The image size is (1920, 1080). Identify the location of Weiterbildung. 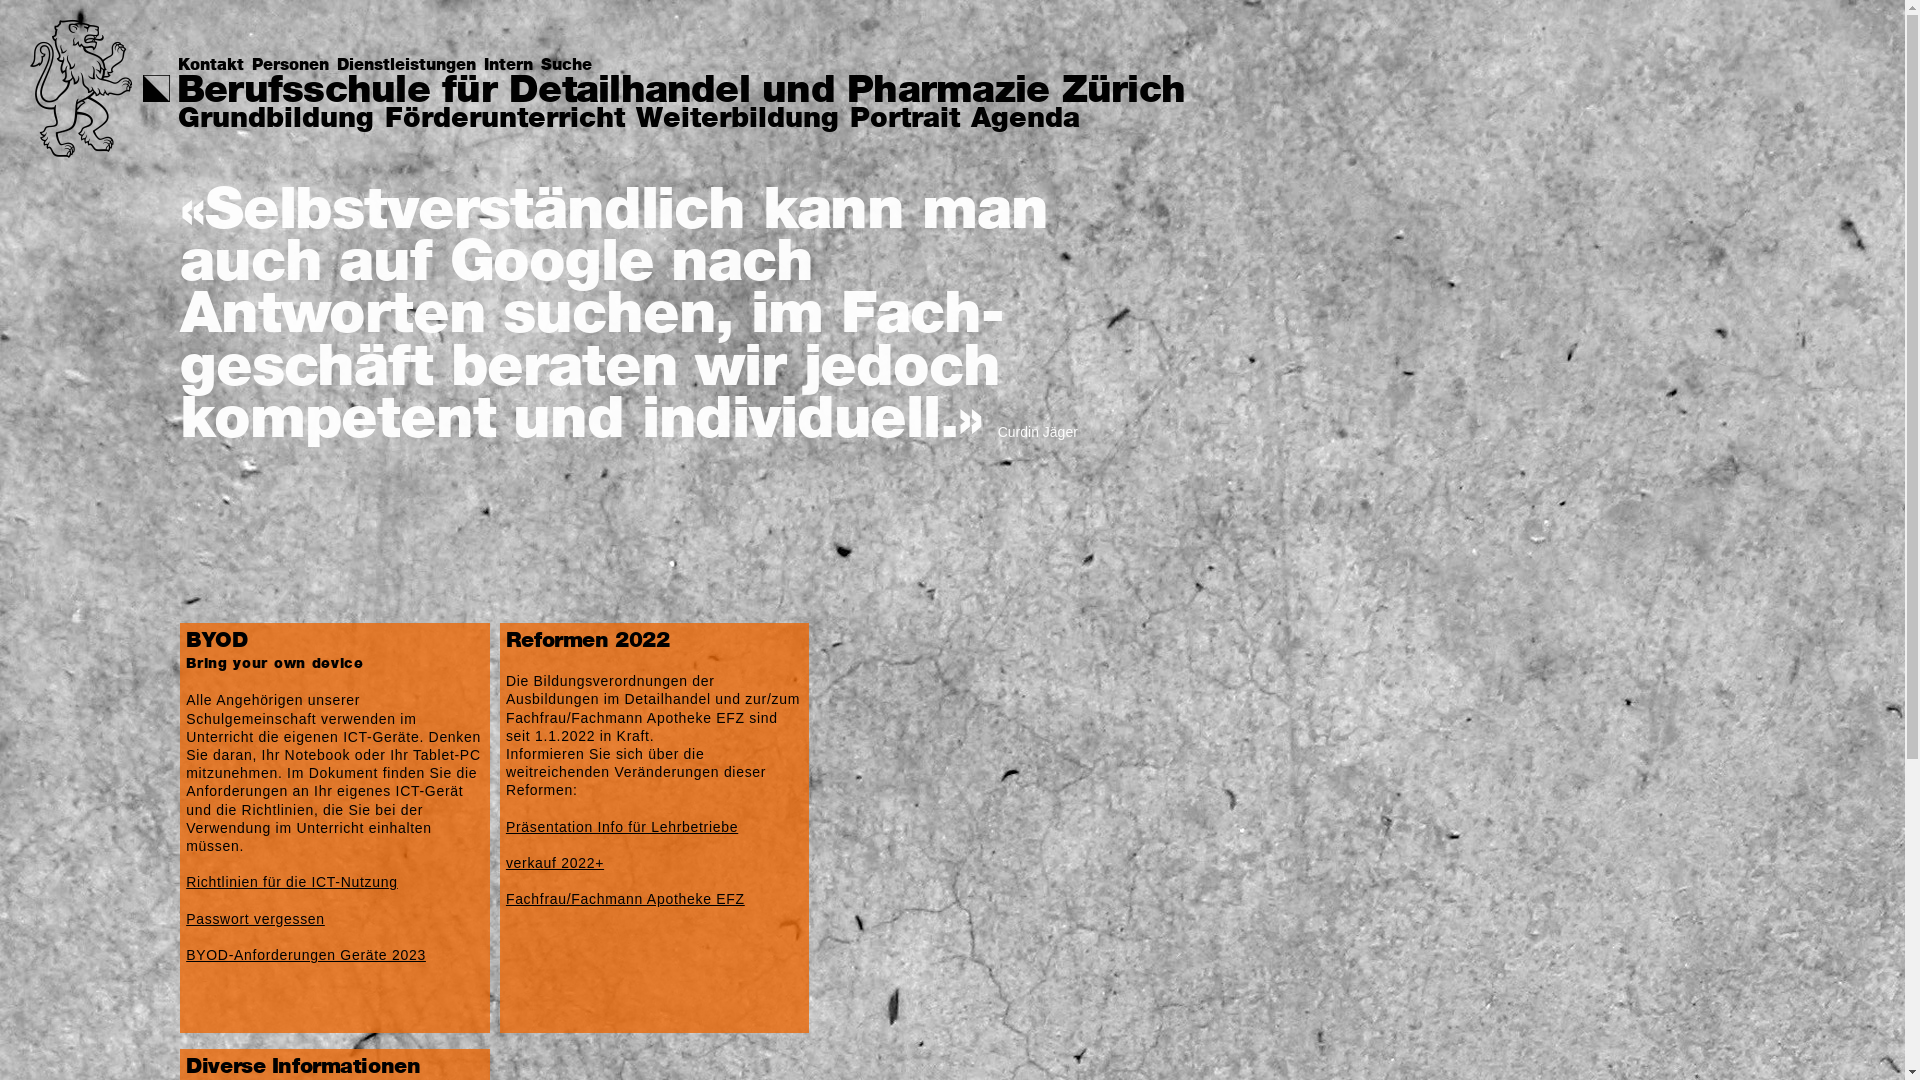
(738, 120).